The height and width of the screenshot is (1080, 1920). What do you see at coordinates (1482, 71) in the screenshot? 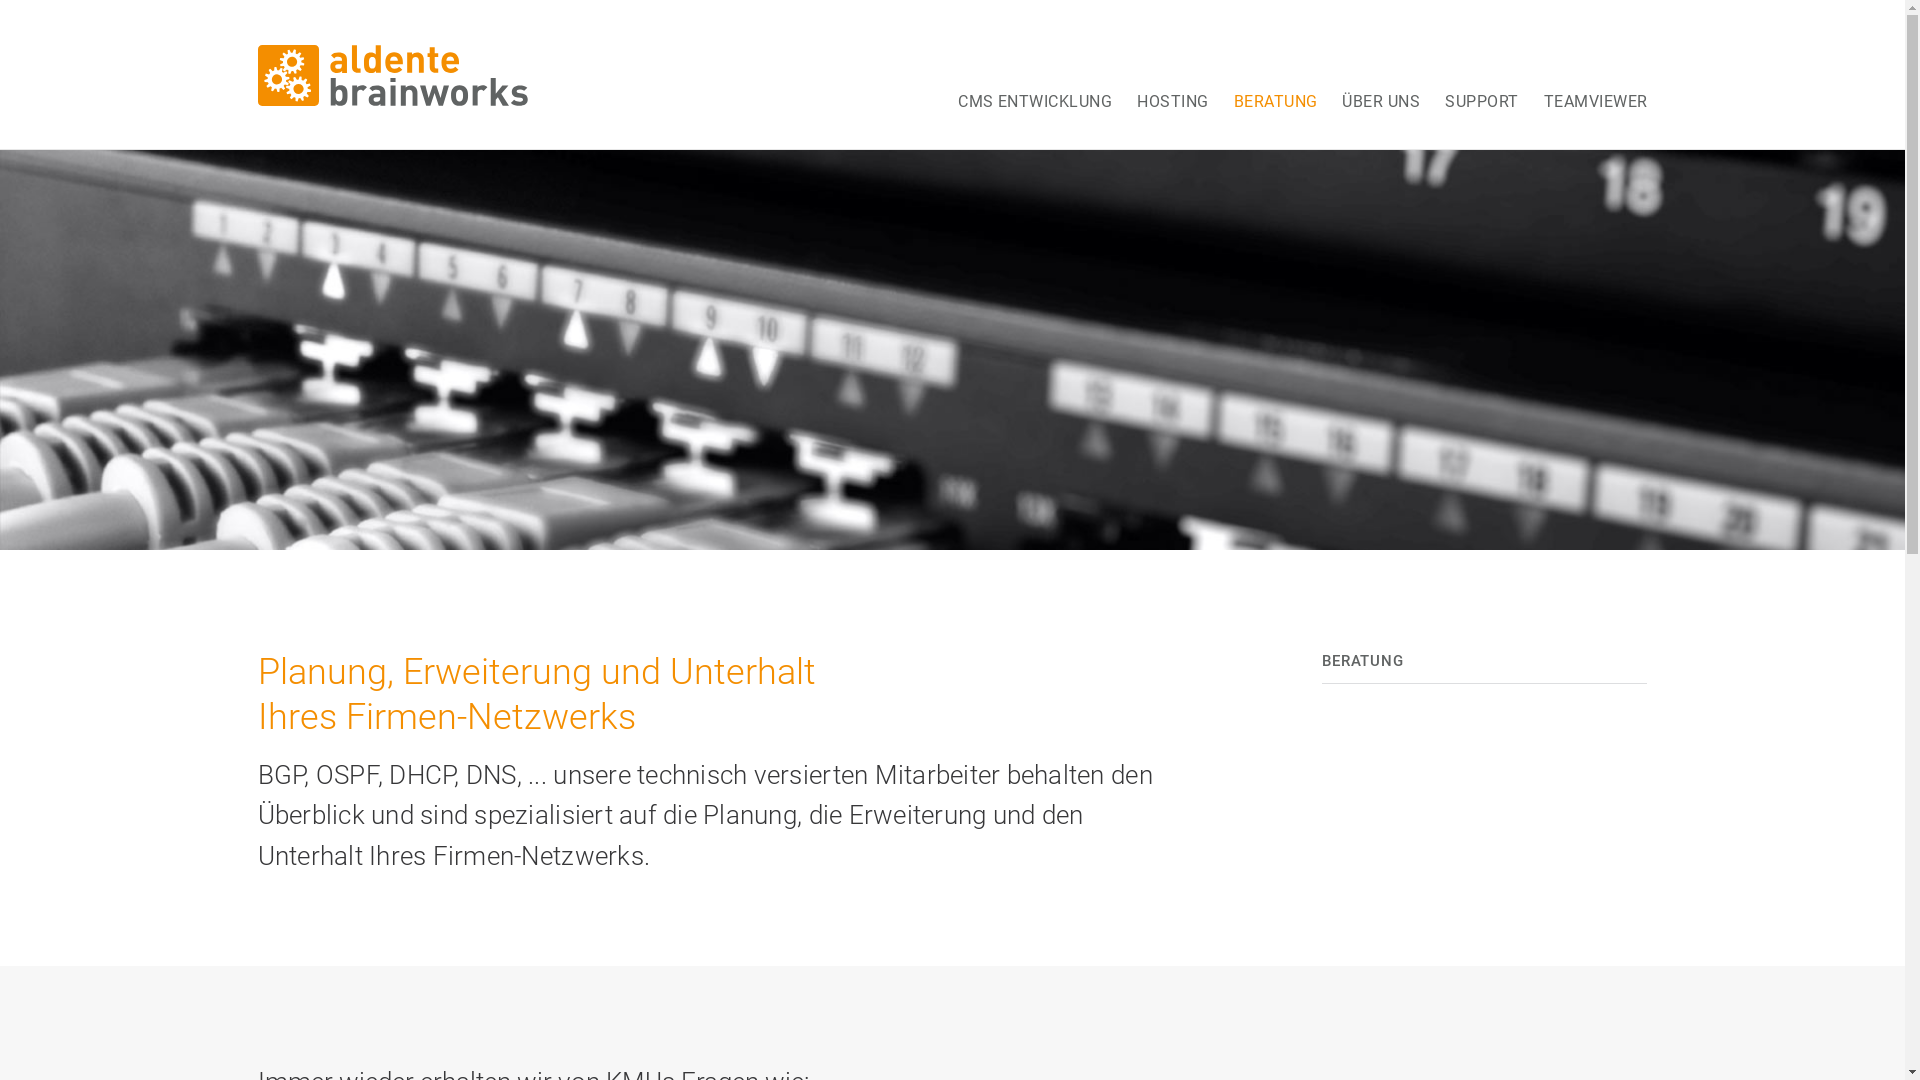
I see `SUPPORT` at bounding box center [1482, 71].